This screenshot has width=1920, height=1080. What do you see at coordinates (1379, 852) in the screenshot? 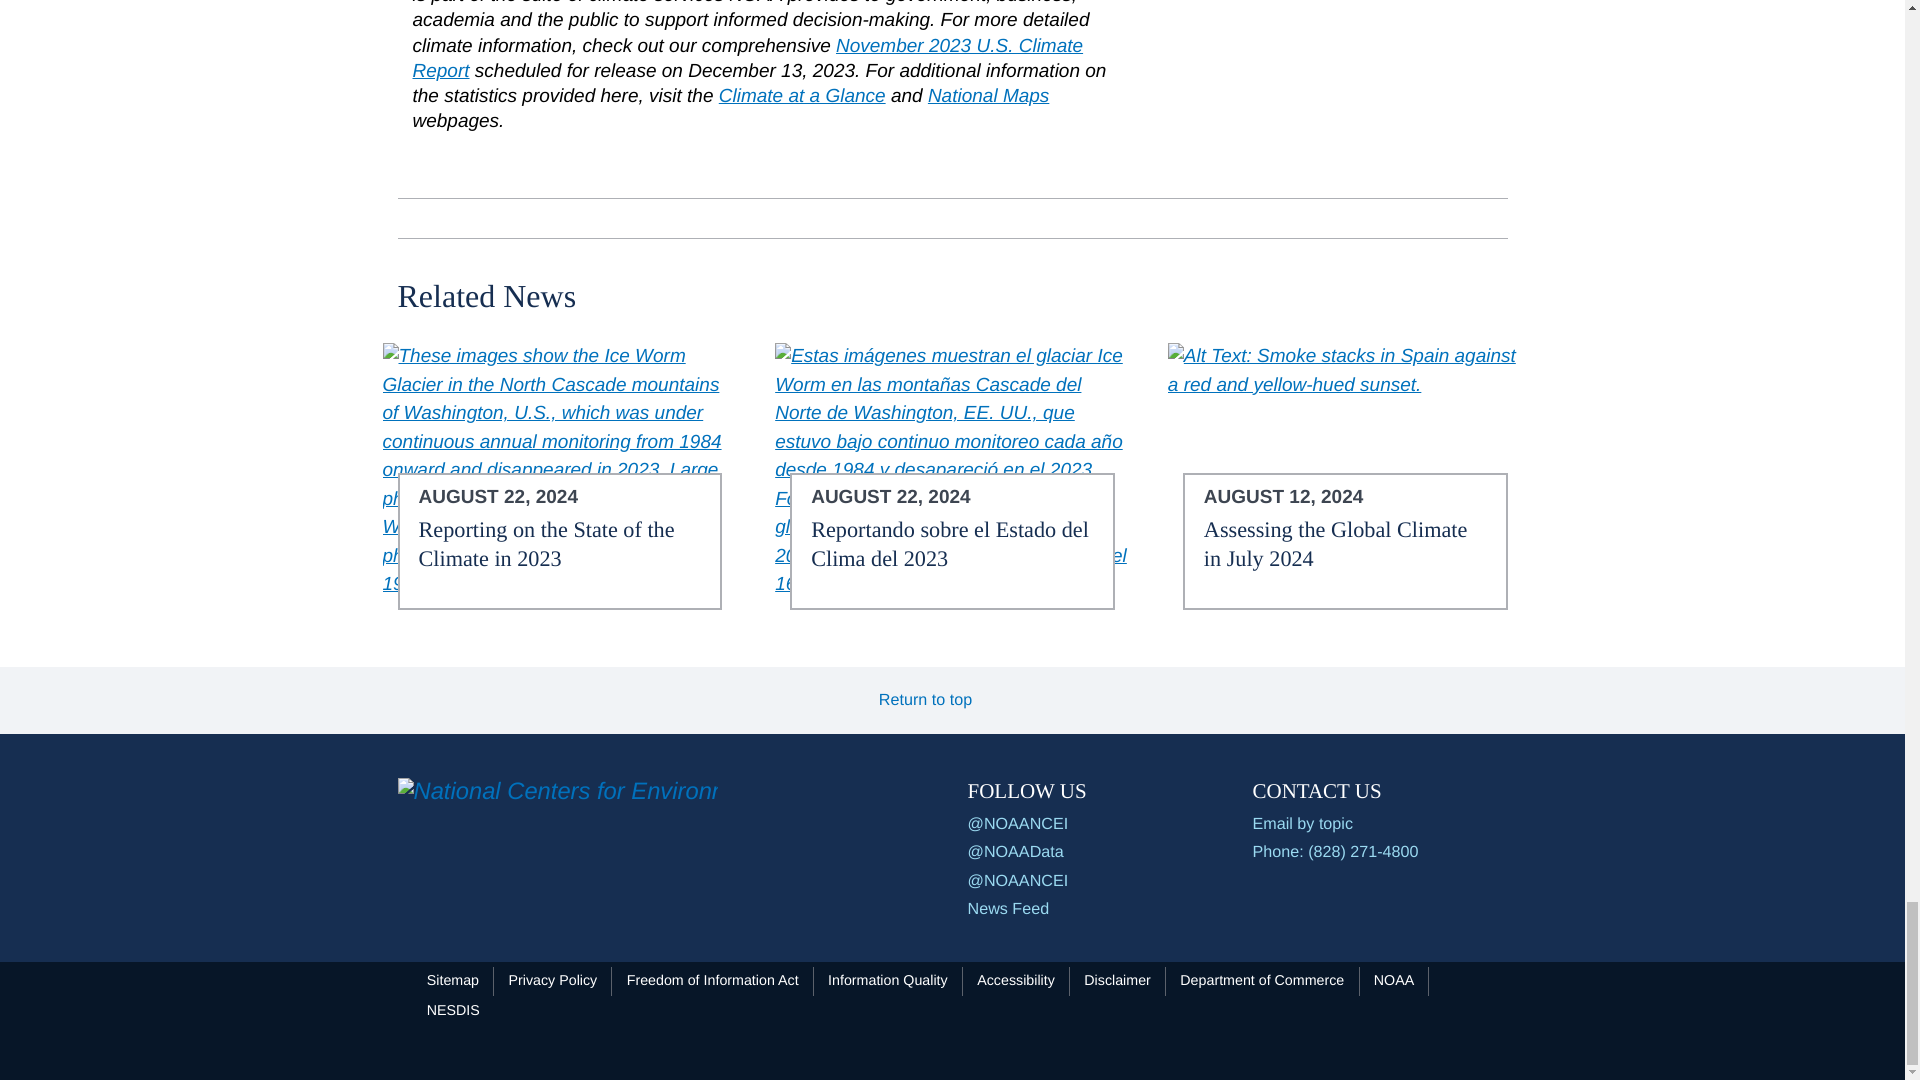
I see `Call NCEI NOAA 828-271-4800` at bounding box center [1379, 852].